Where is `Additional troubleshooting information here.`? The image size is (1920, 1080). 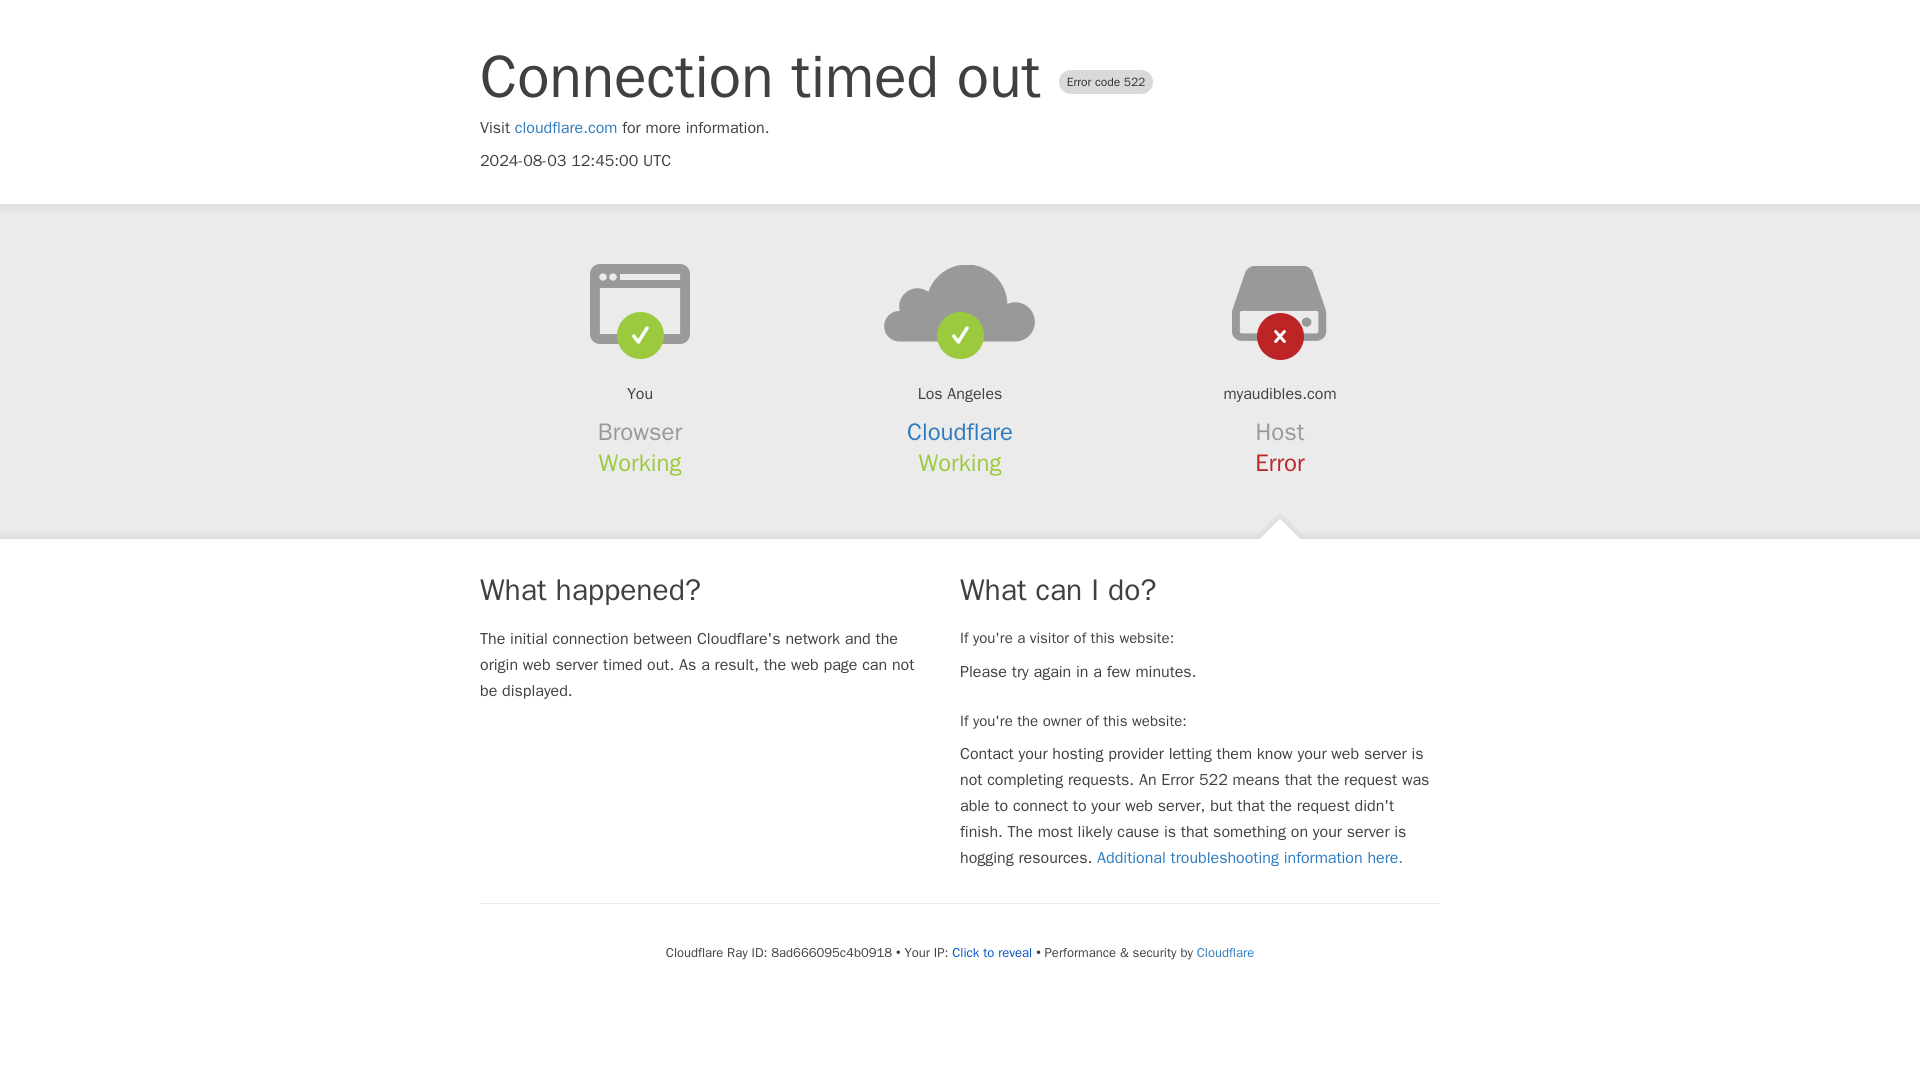 Additional troubleshooting information here. is located at coordinates (1250, 858).